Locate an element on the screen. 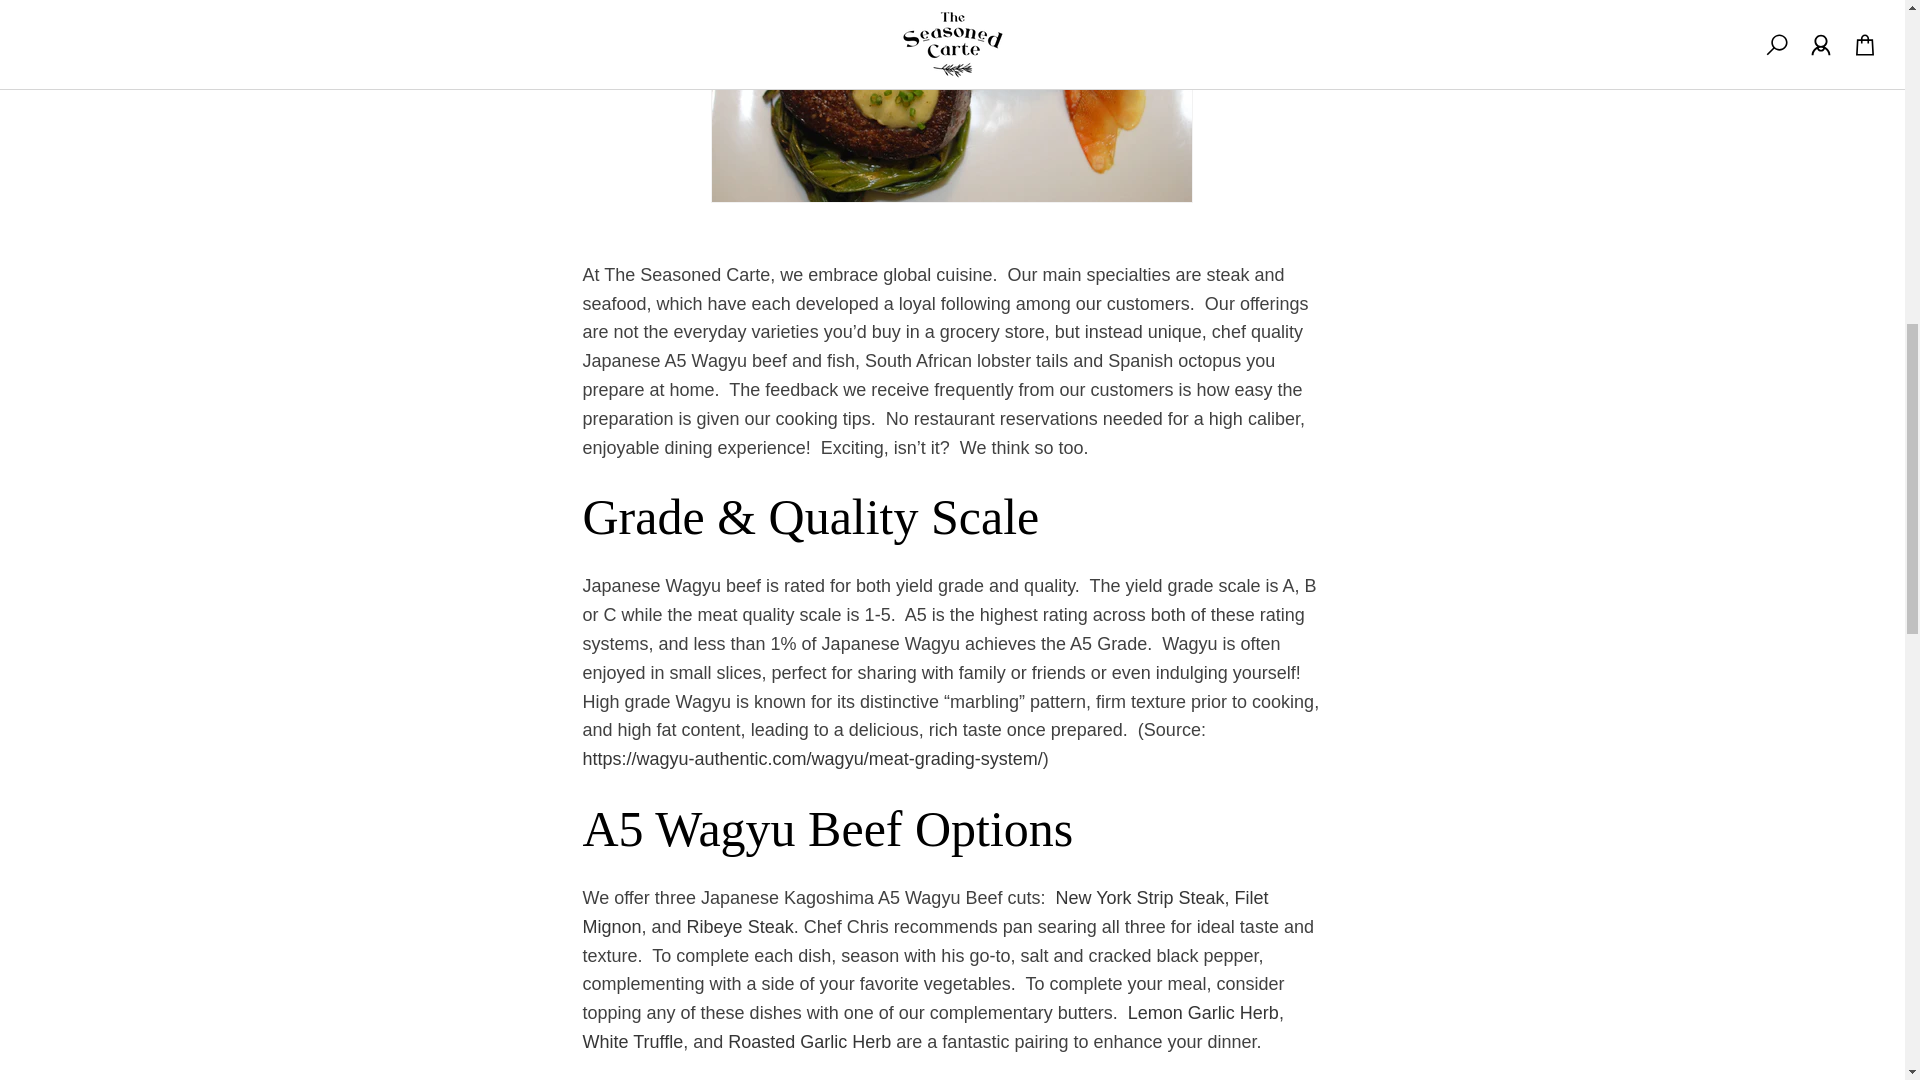 The height and width of the screenshot is (1080, 1920). White Truffle is located at coordinates (632, 1042).